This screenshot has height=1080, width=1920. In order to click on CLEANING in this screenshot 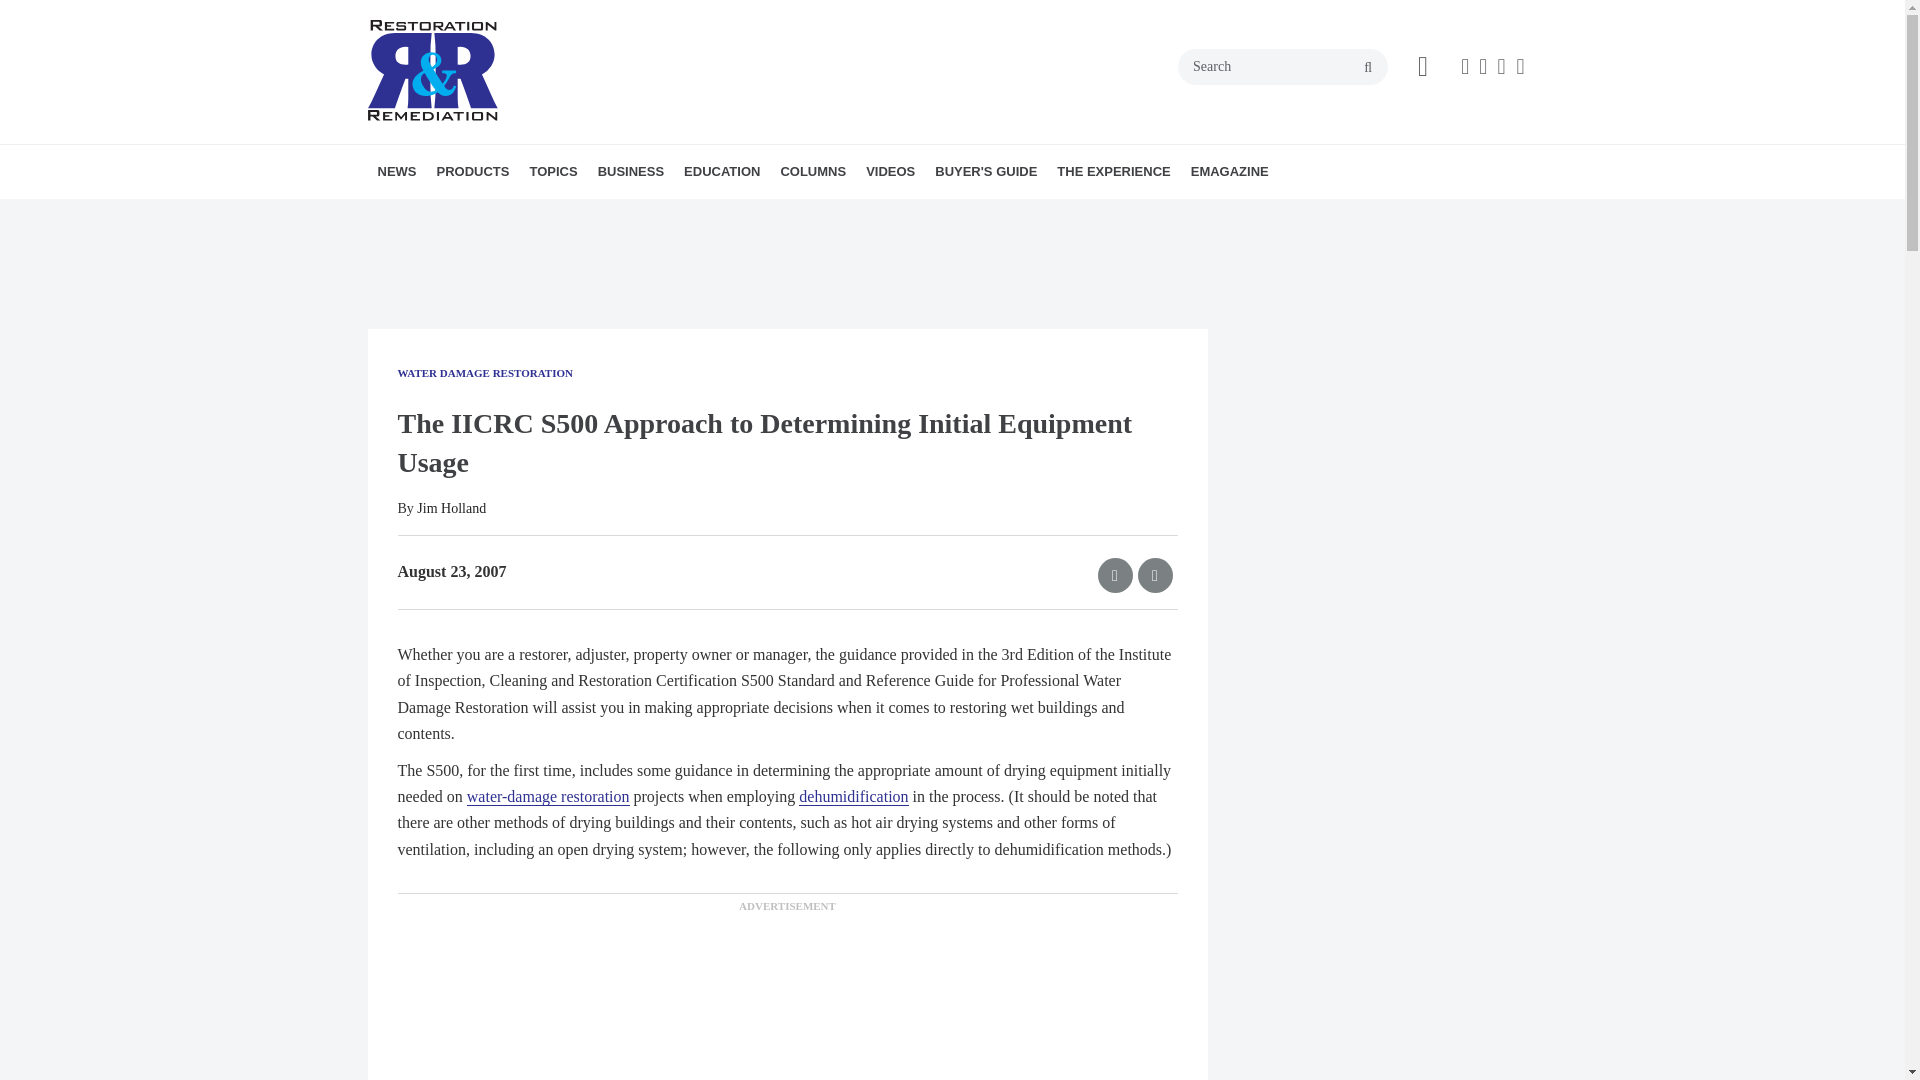, I will do `click(689, 215)`.